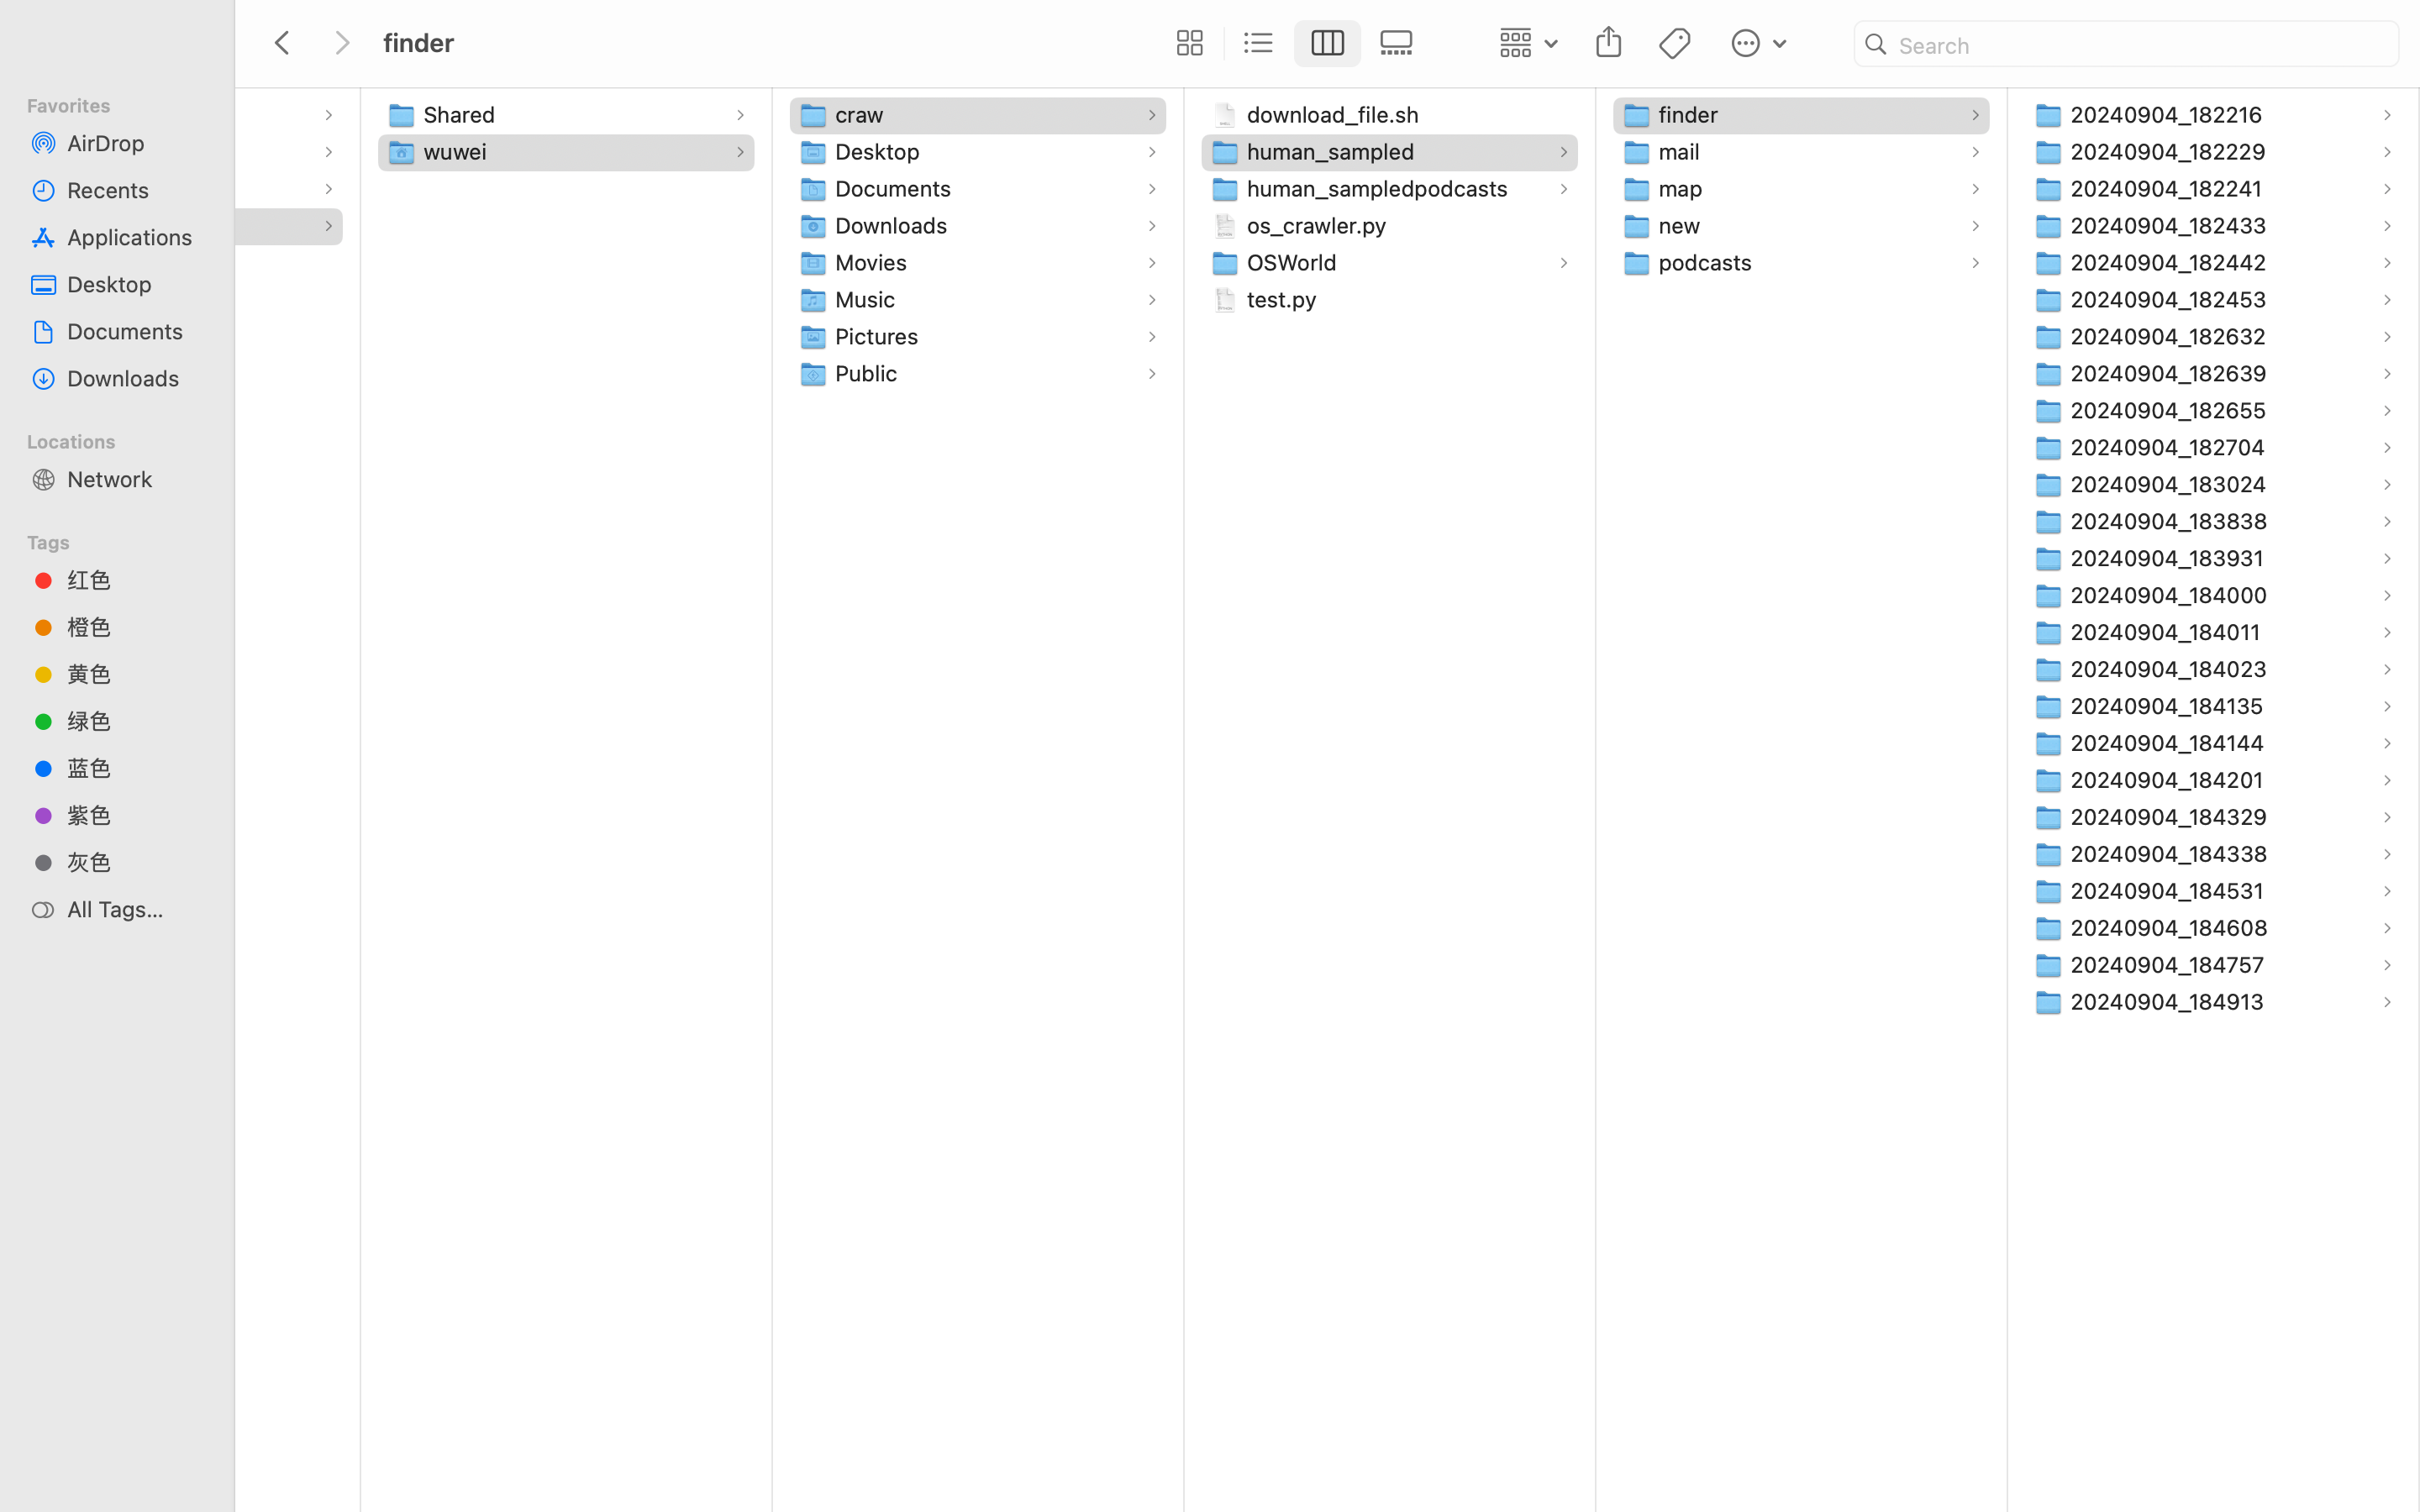  I want to click on 20240904_182655, so click(2172, 410).